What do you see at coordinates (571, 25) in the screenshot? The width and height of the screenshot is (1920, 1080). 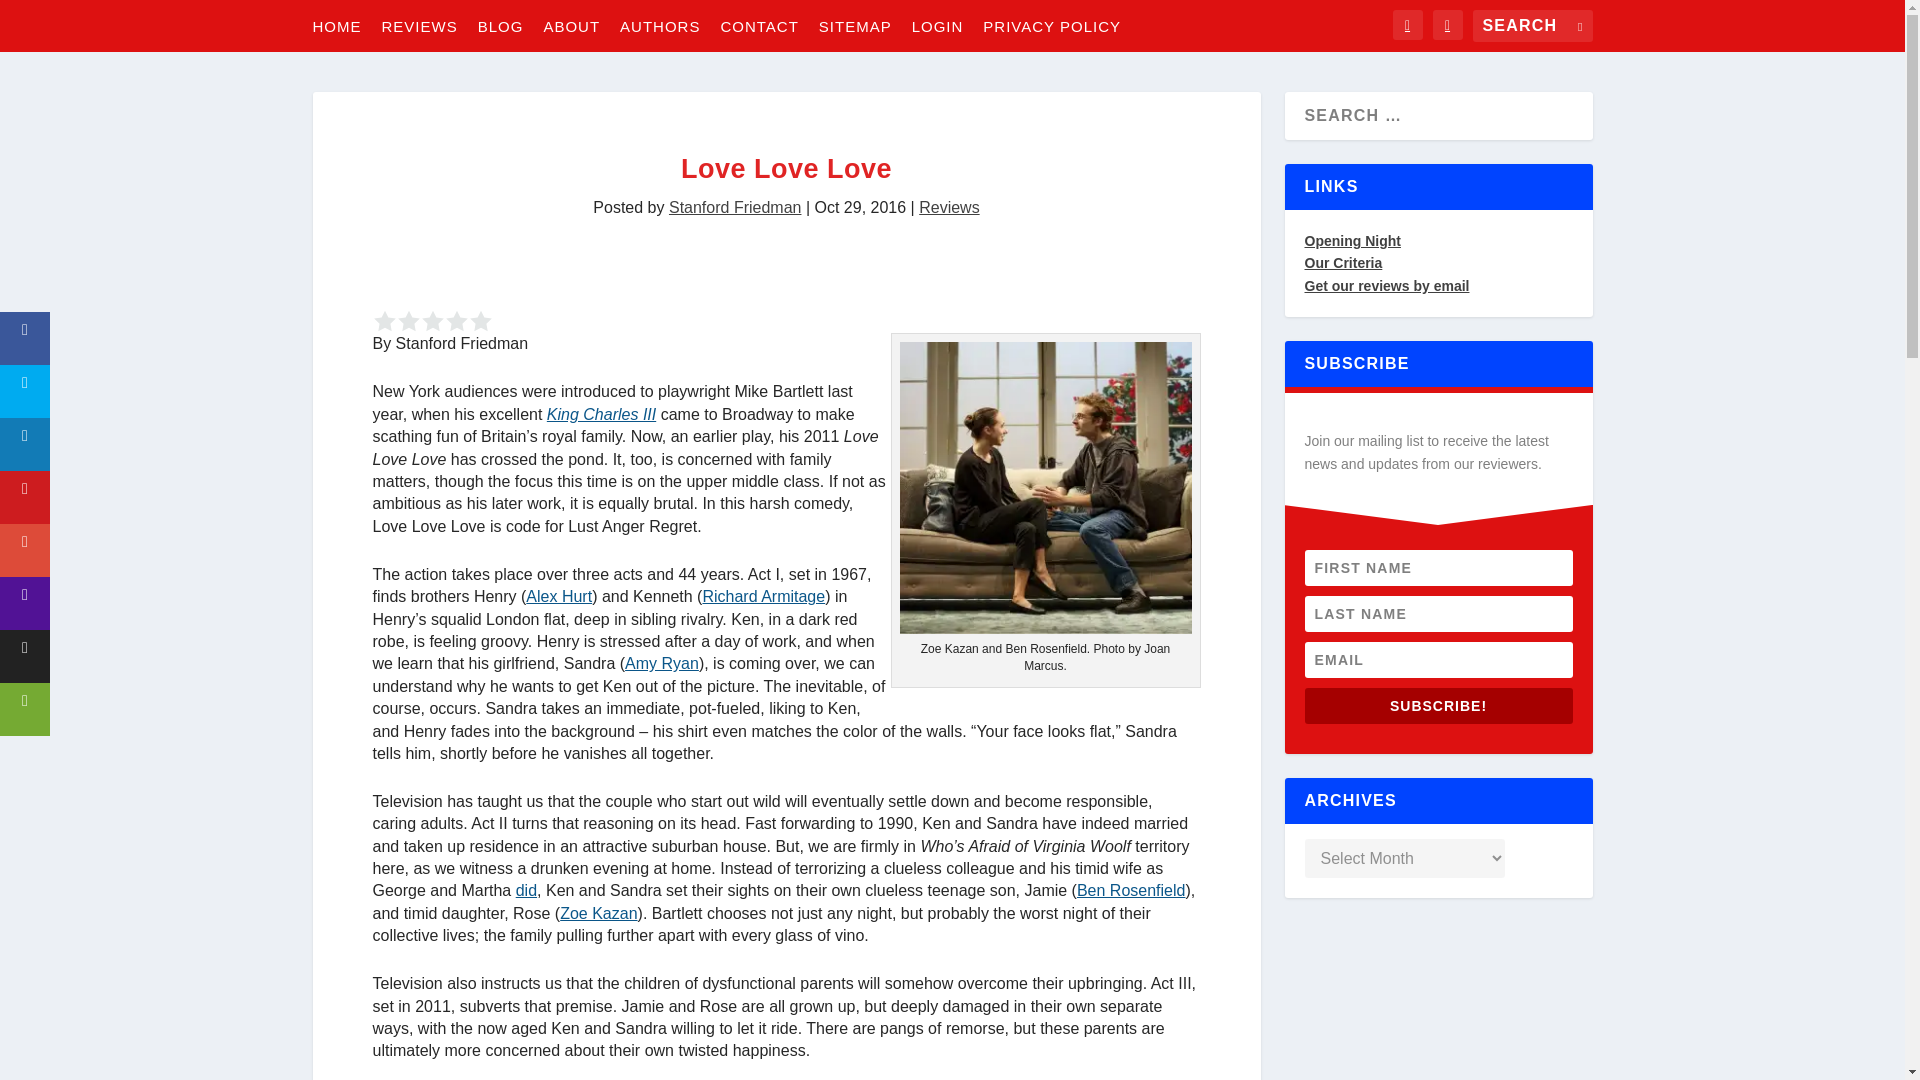 I see `ABOUT` at bounding box center [571, 25].